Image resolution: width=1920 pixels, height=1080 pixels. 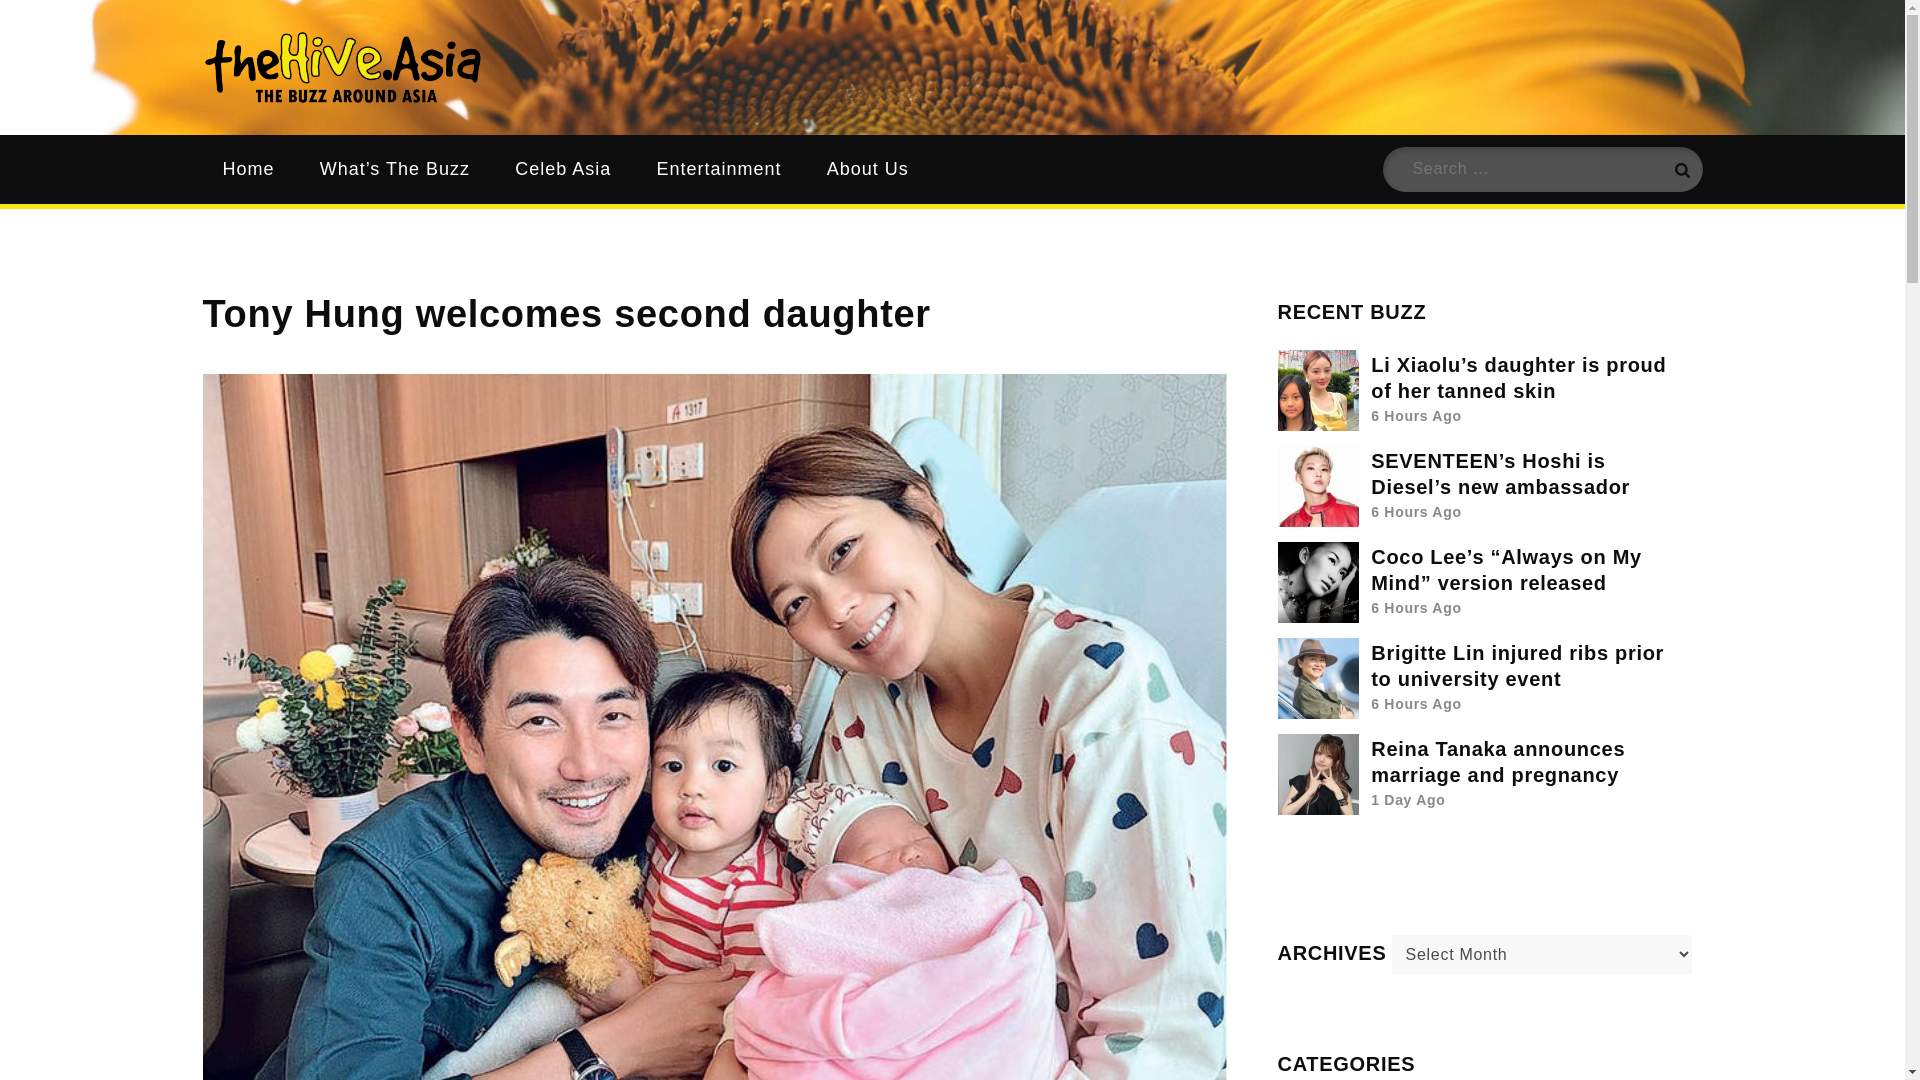 I want to click on Brigitte Lin injured ribs prior to university event, so click(x=1517, y=666).